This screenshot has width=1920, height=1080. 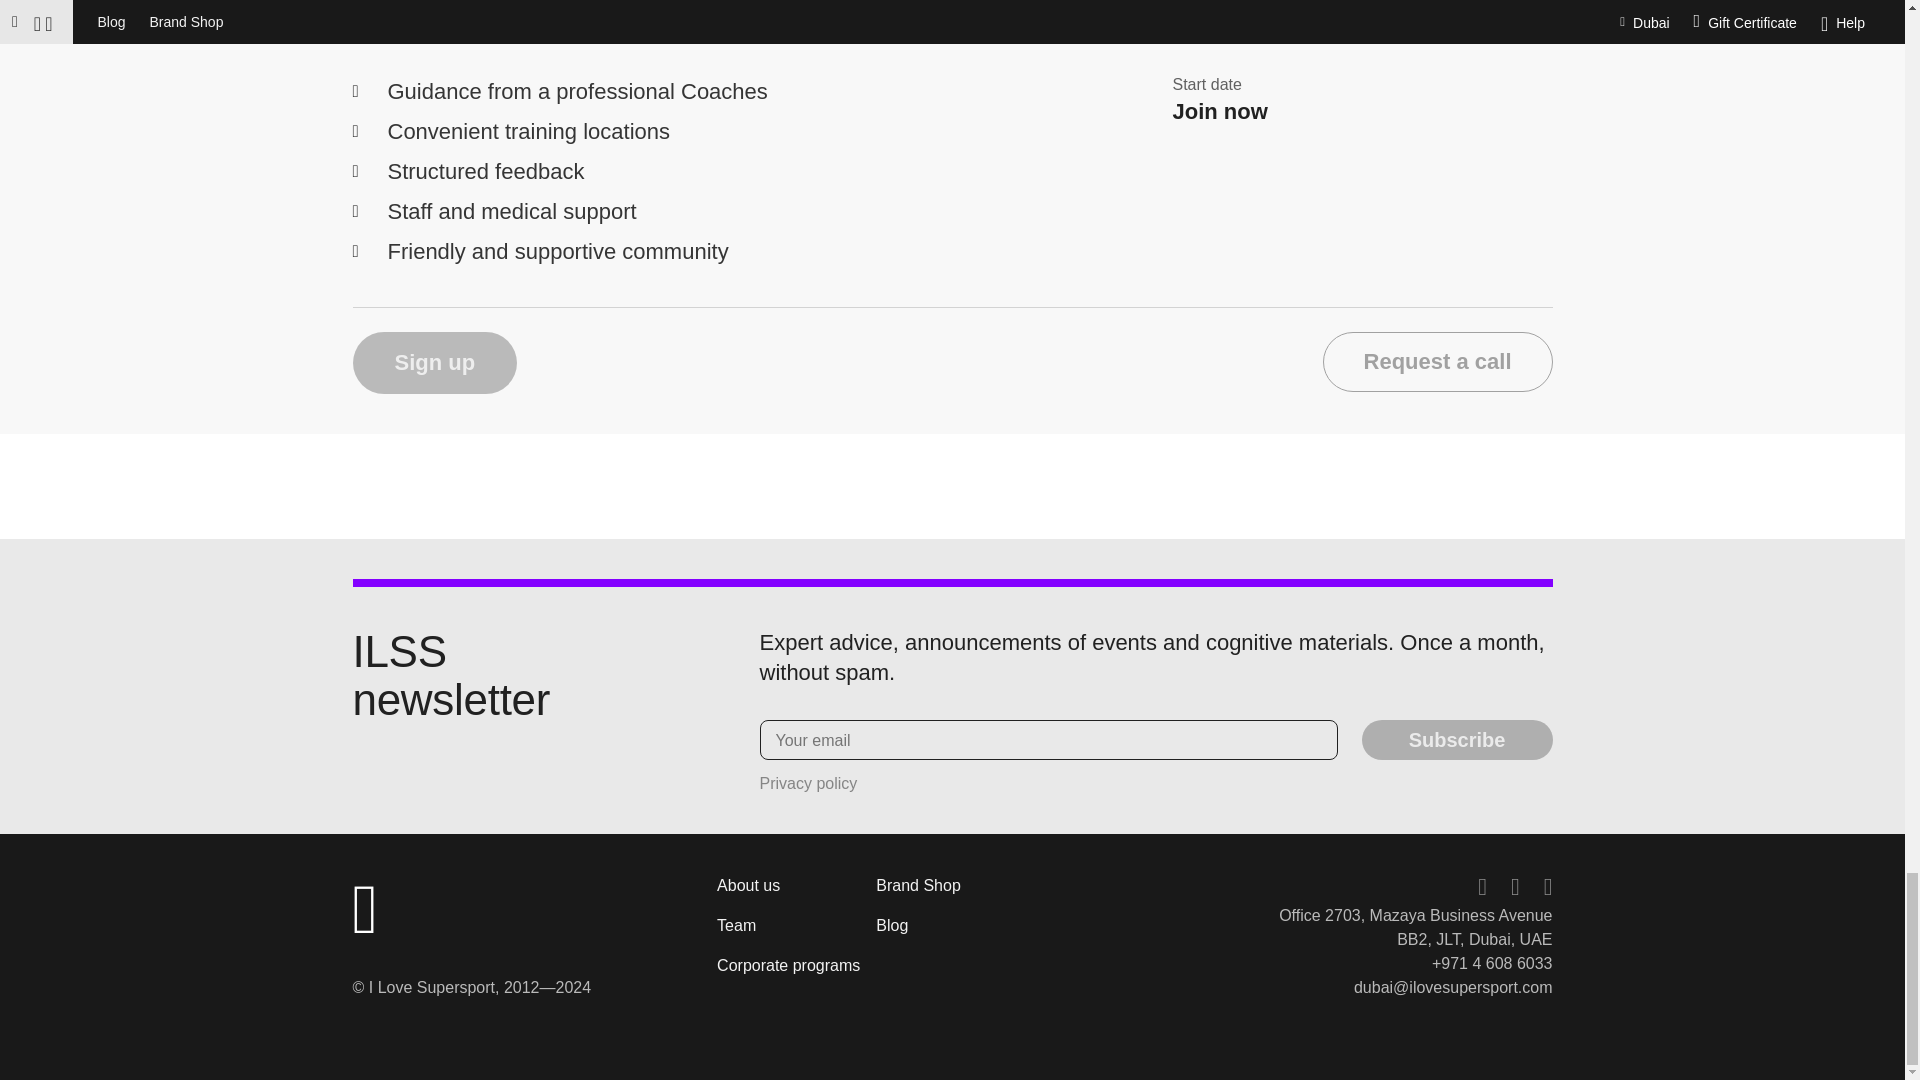 I want to click on Request a call, so click(x=1438, y=362).